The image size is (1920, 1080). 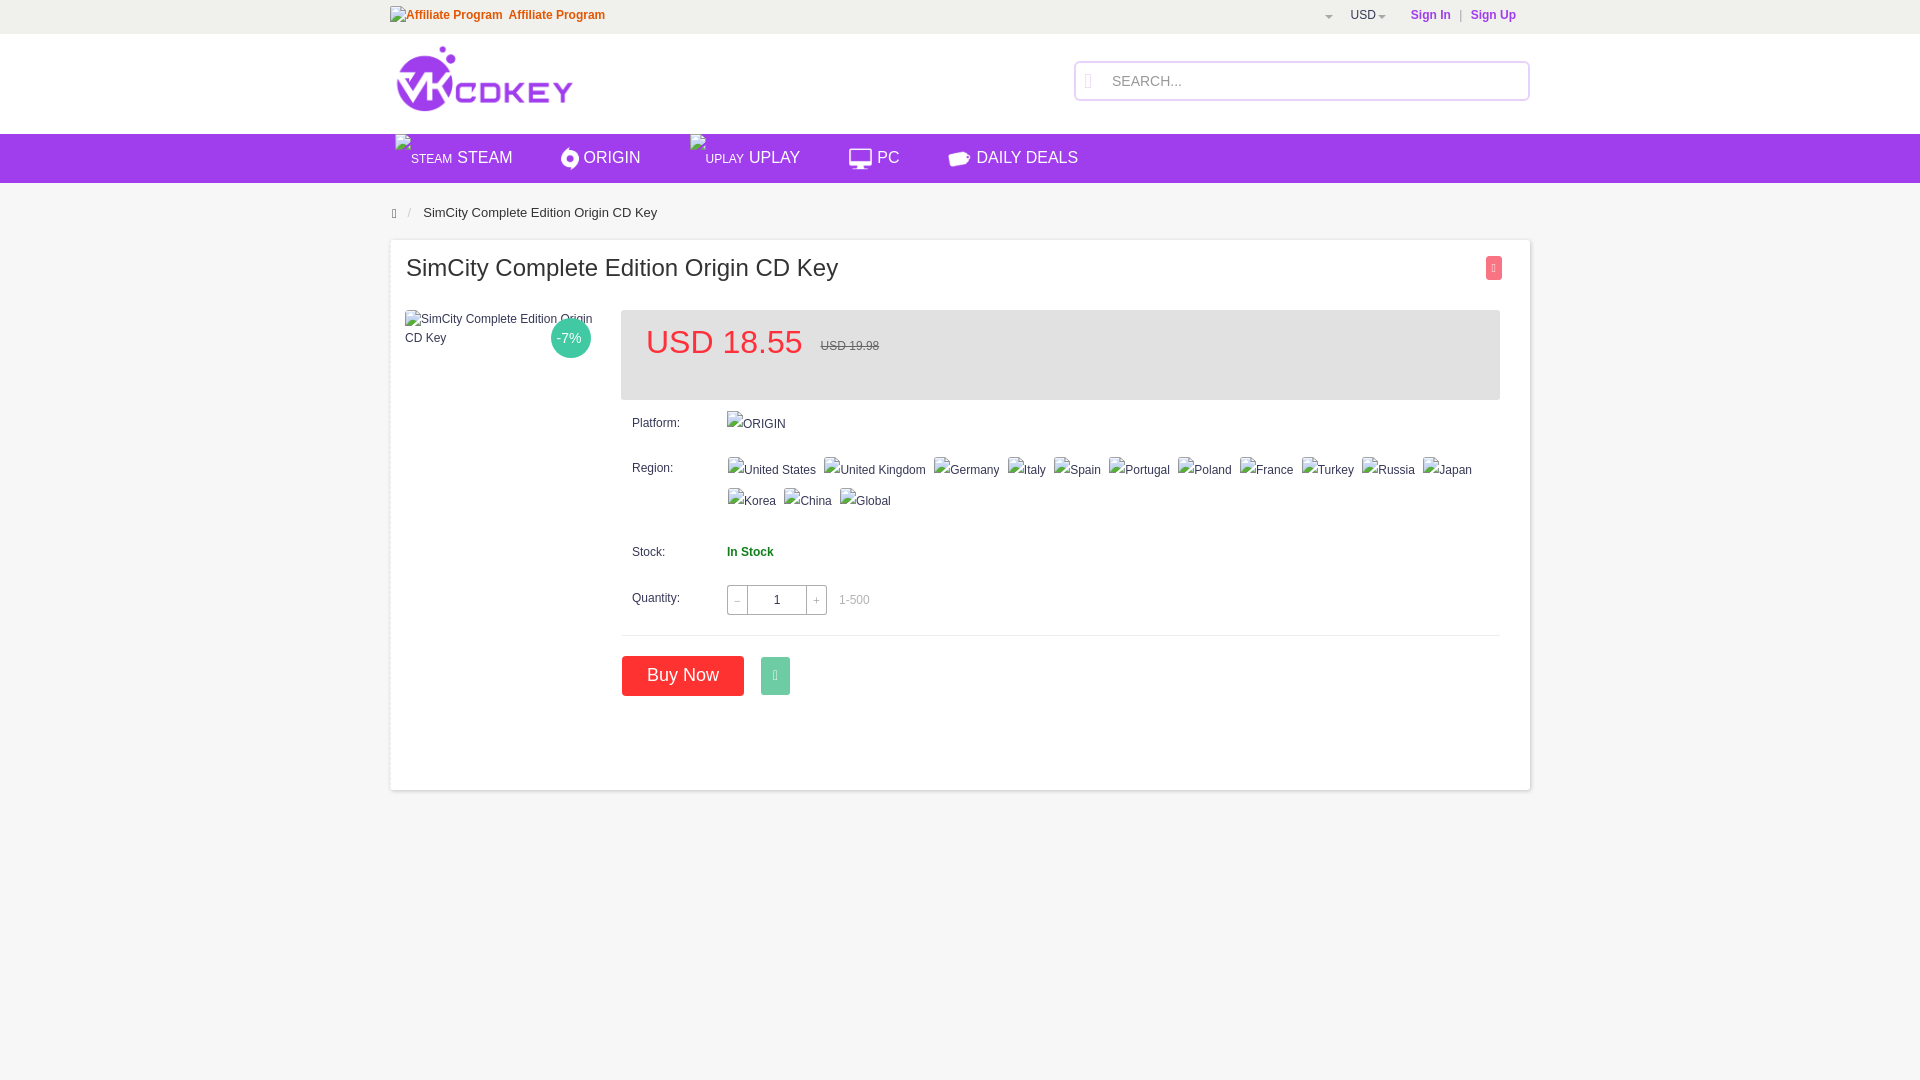 What do you see at coordinates (966, 469) in the screenshot?
I see `Germany` at bounding box center [966, 469].